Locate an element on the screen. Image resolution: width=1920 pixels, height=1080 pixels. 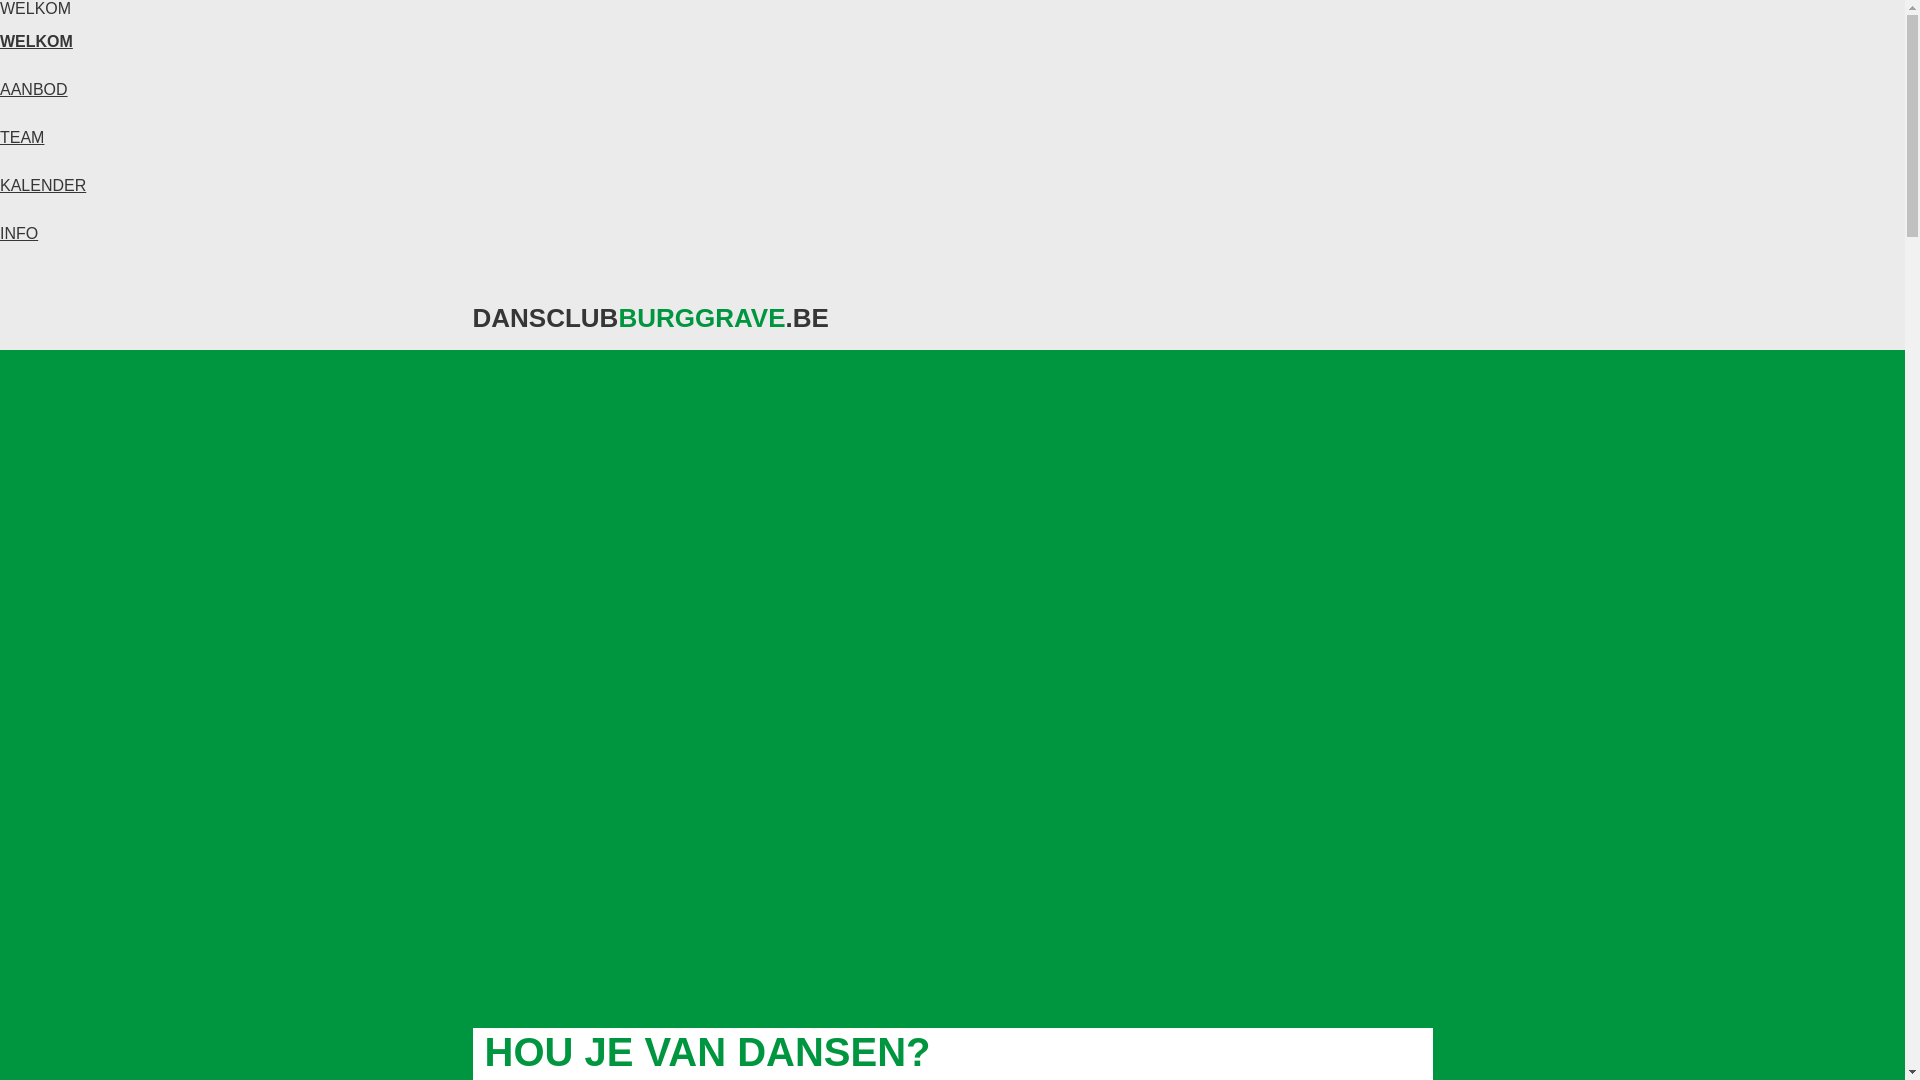
WELKOM is located at coordinates (36, 42).